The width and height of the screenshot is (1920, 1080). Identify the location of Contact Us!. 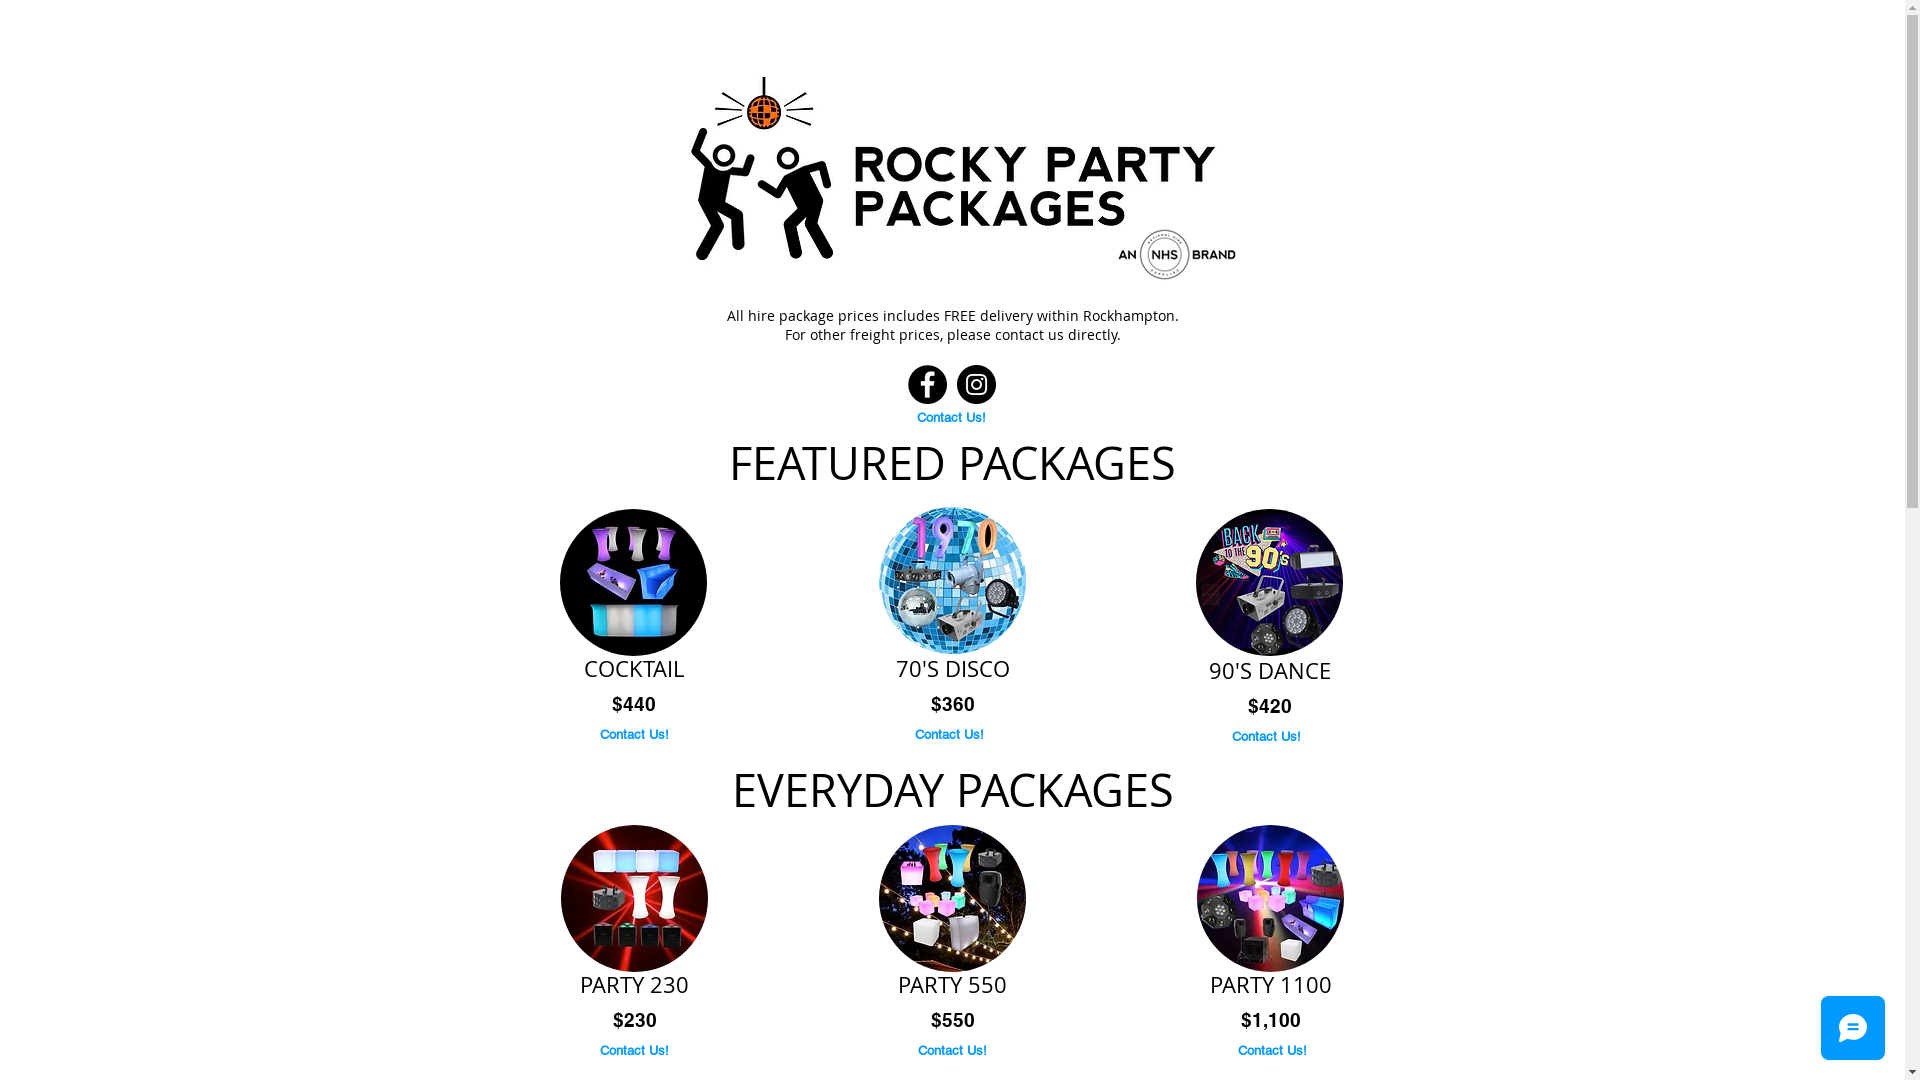
(635, 735).